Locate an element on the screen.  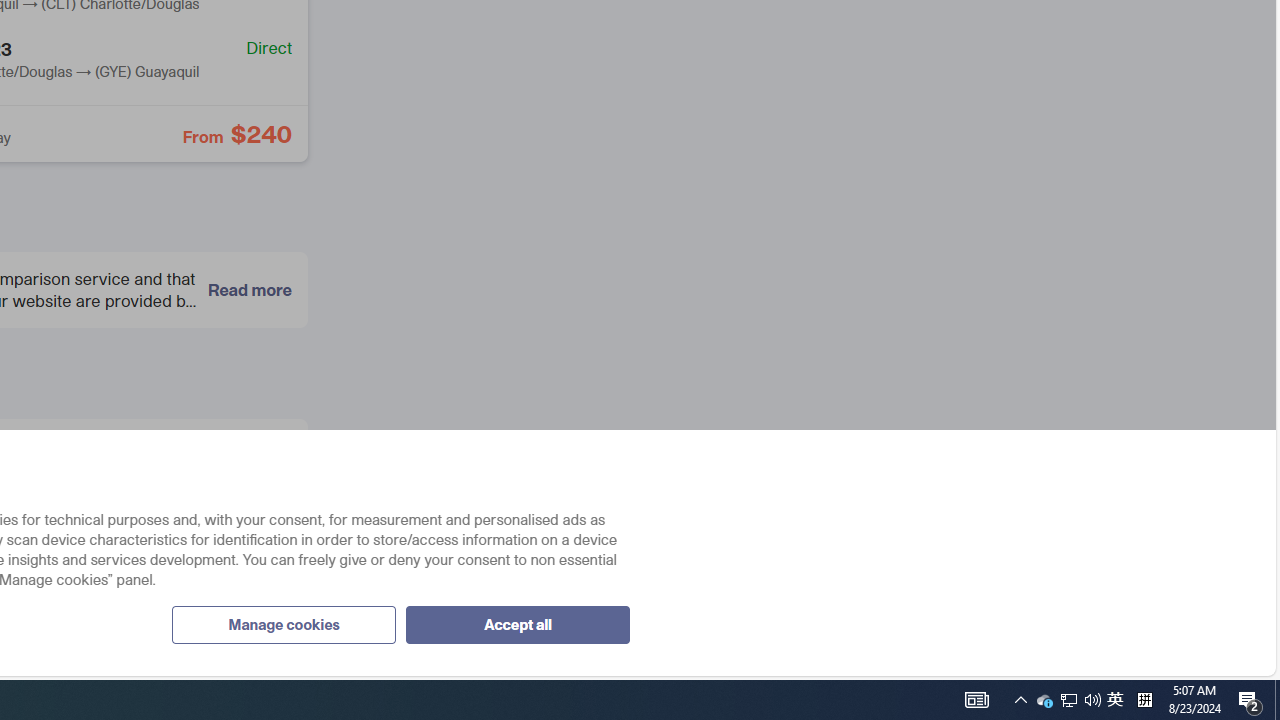
Spirit Airlines is located at coordinates (29, 538).